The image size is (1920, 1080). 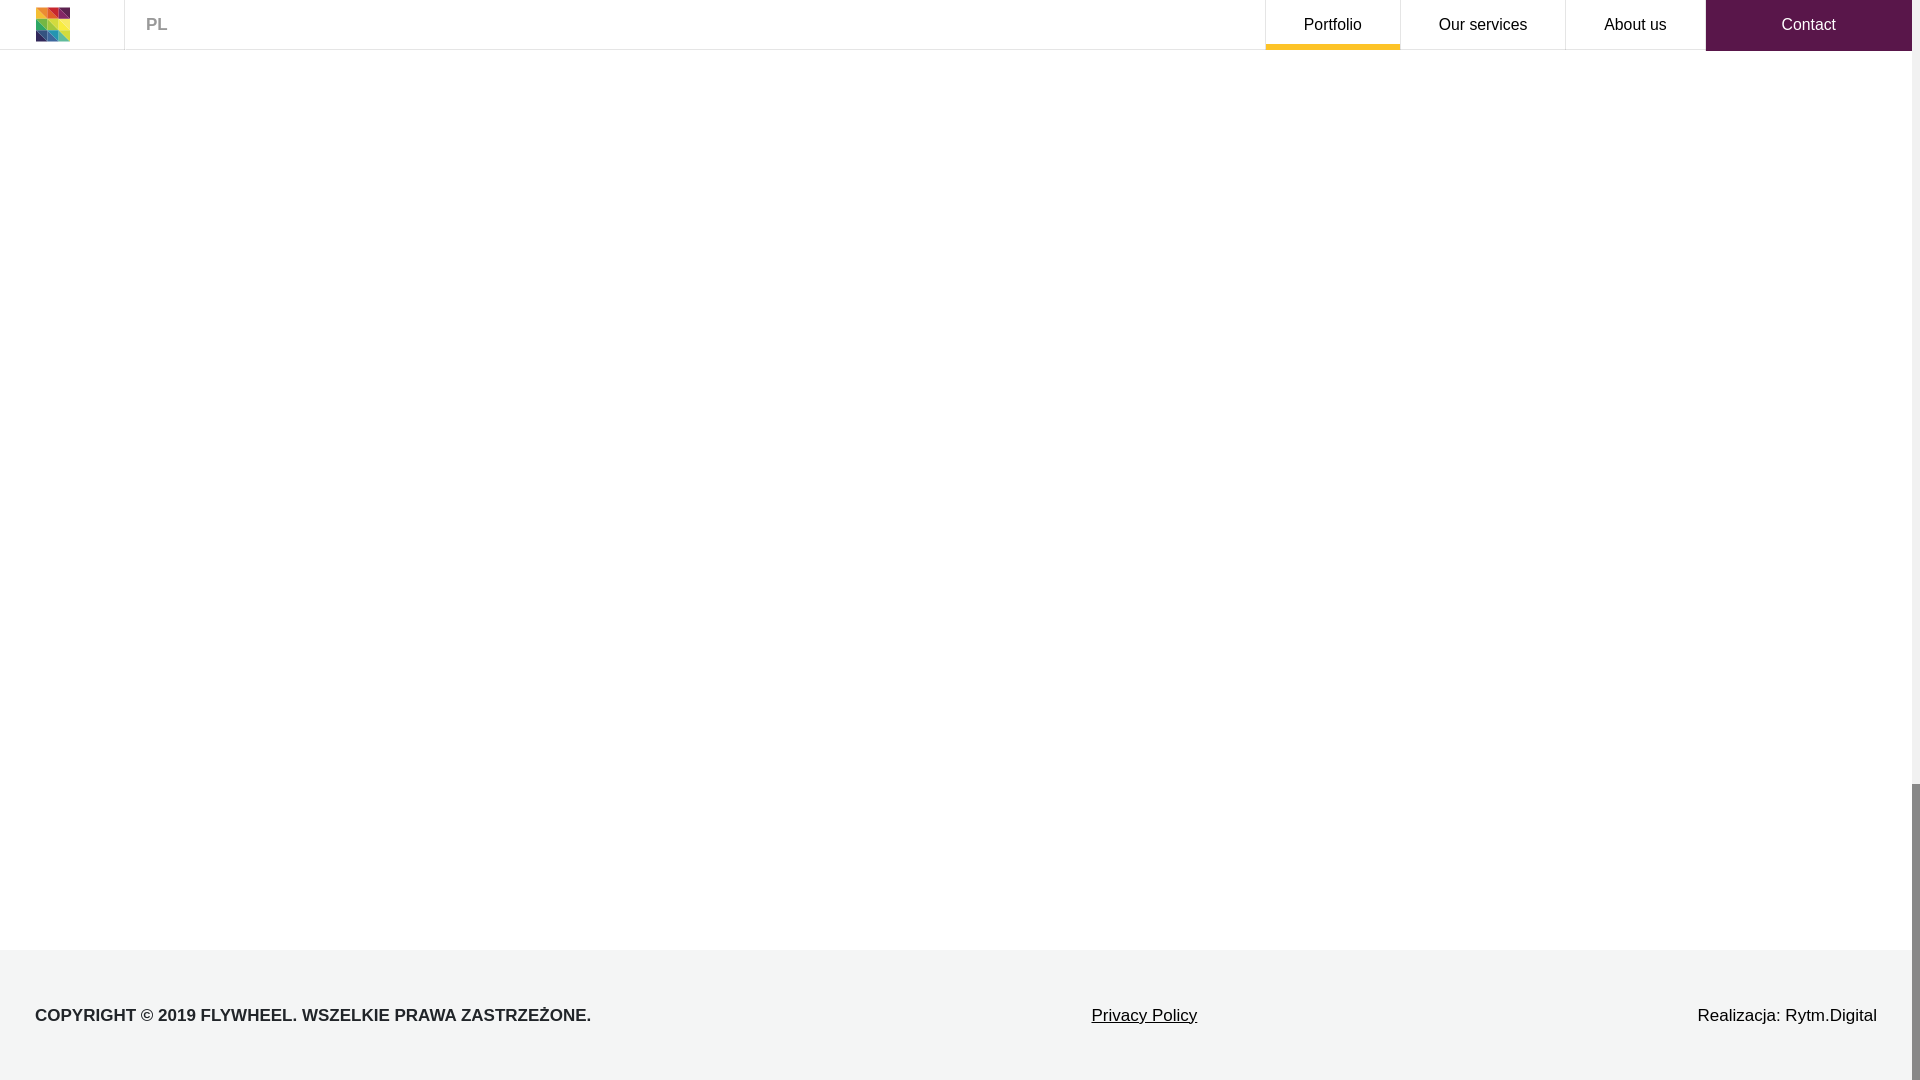 What do you see at coordinates (1143, 1014) in the screenshot?
I see `Privacy Policy` at bounding box center [1143, 1014].